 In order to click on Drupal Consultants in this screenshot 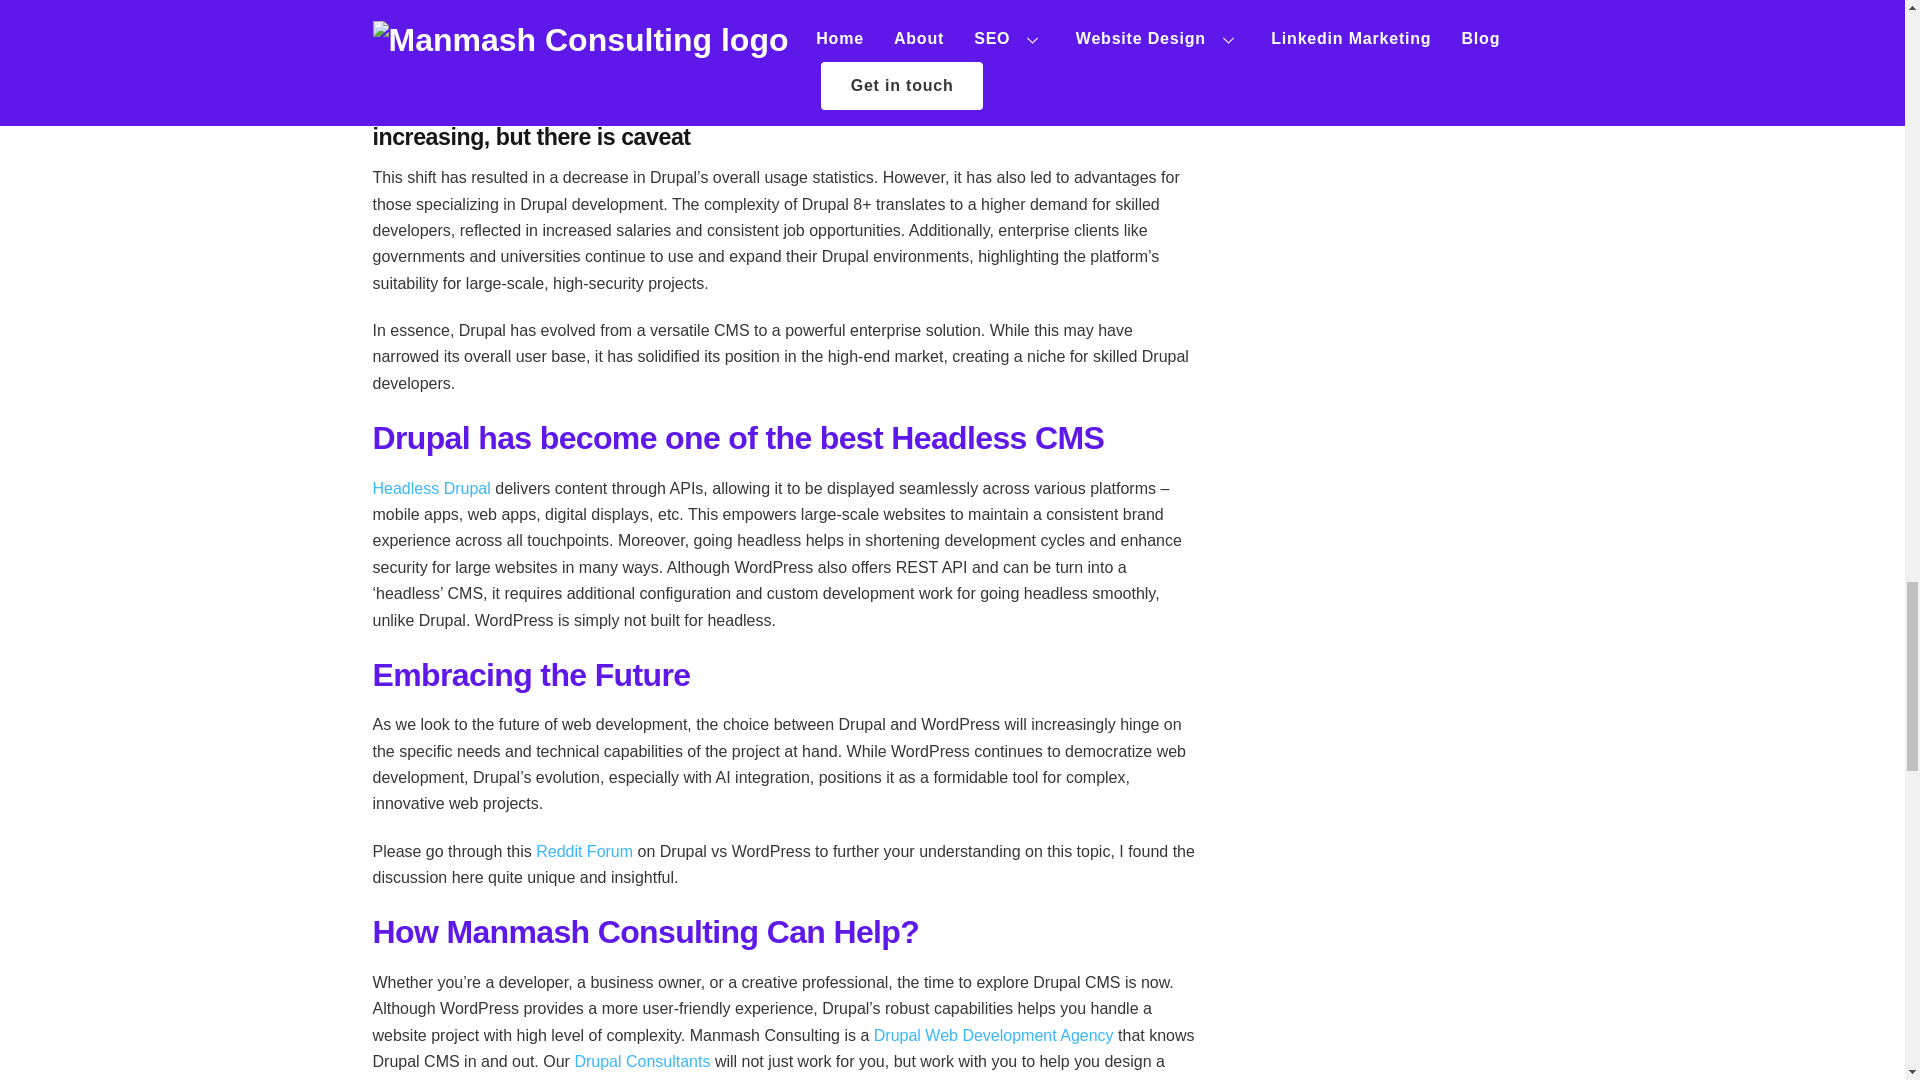, I will do `click(642, 1062)`.